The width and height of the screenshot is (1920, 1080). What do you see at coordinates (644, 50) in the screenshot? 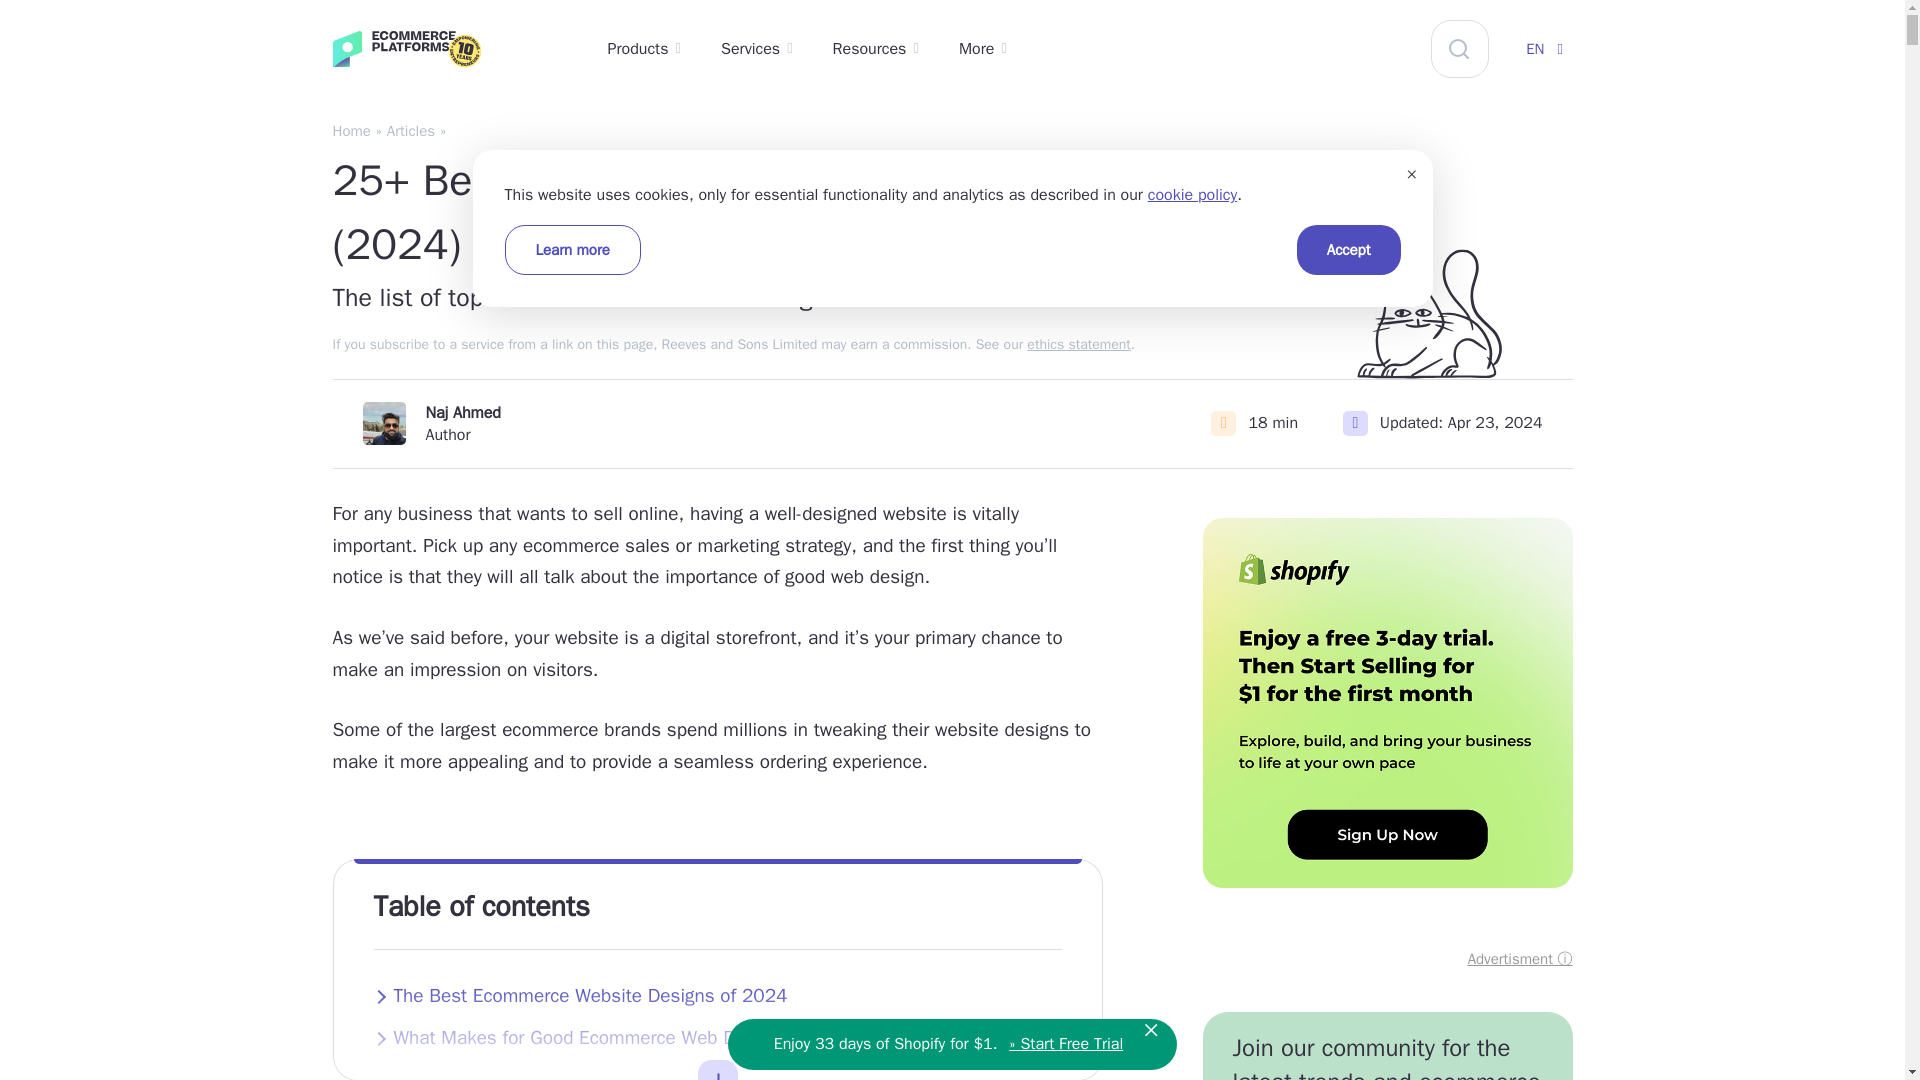
I see `Products` at bounding box center [644, 50].